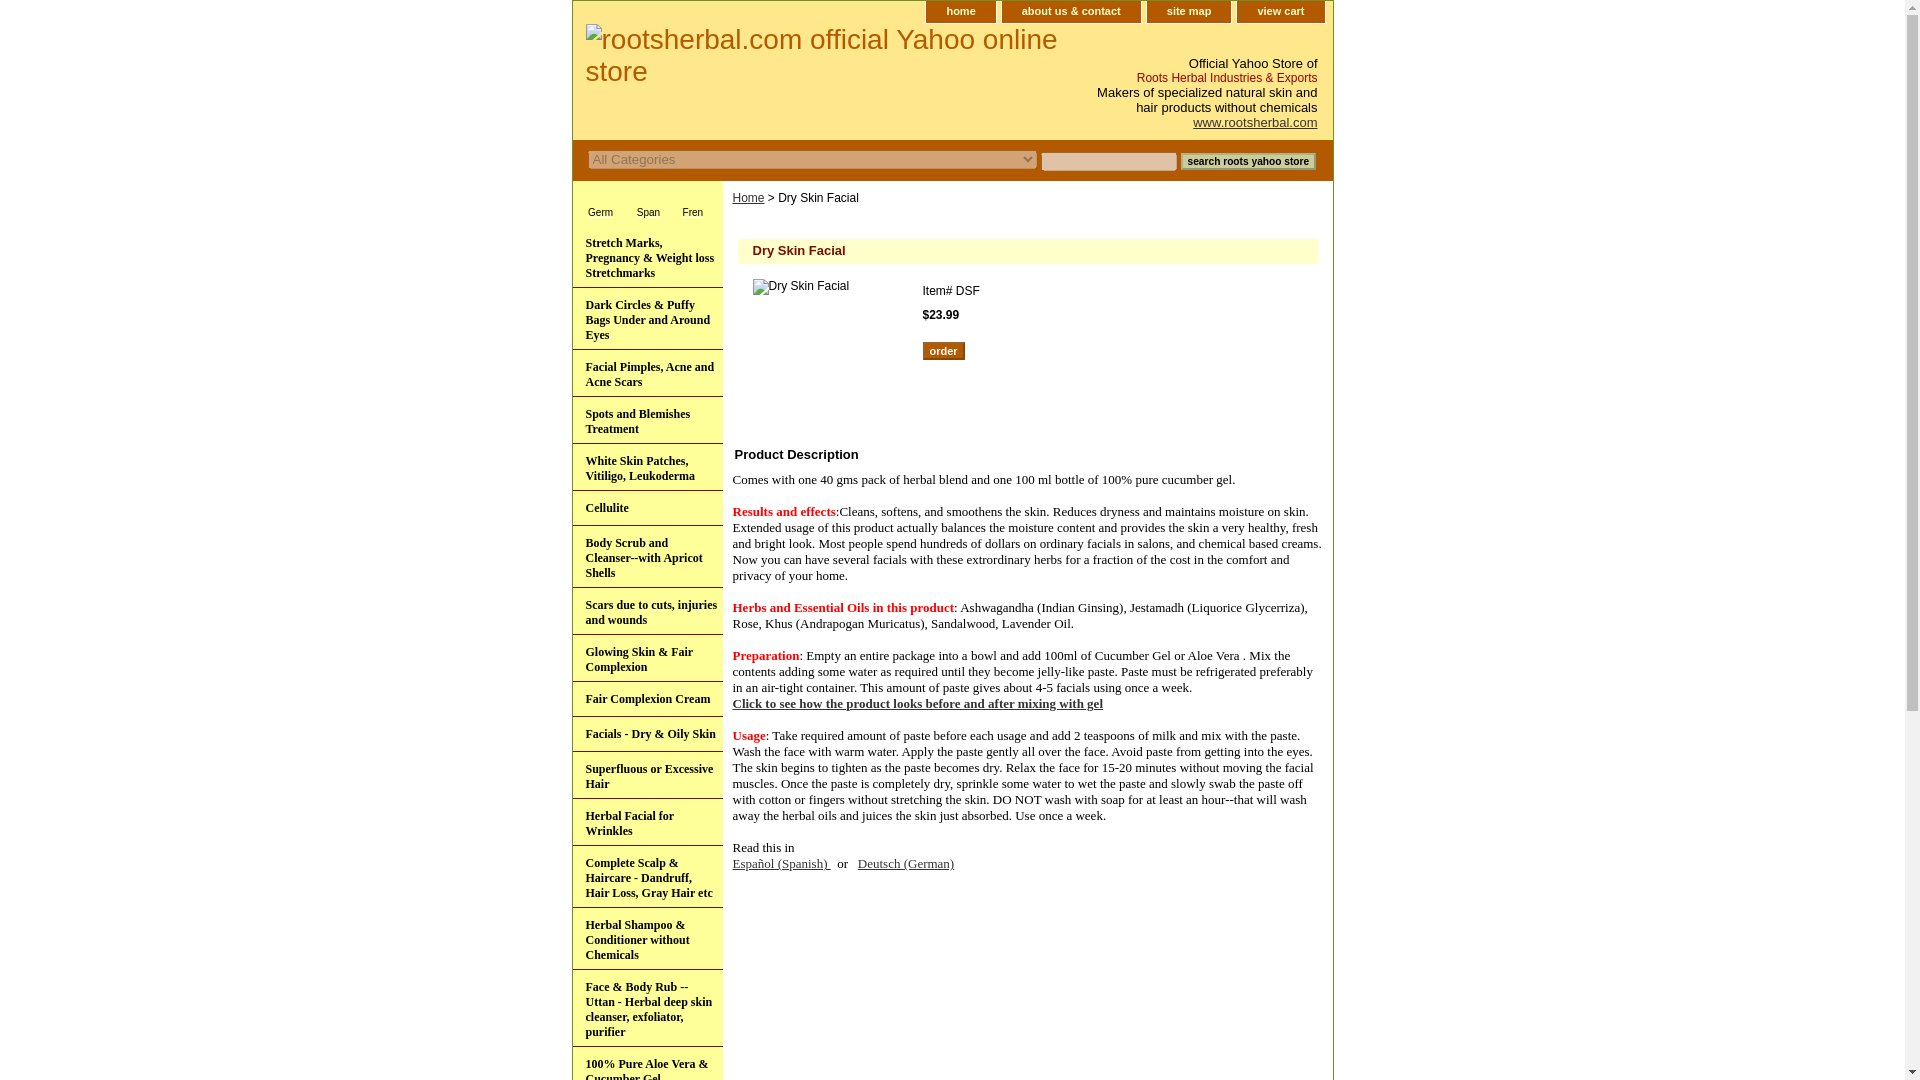  What do you see at coordinates (646, 373) in the screenshot?
I see `Facial Pimples, Acne and Acne Scars` at bounding box center [646, 373].